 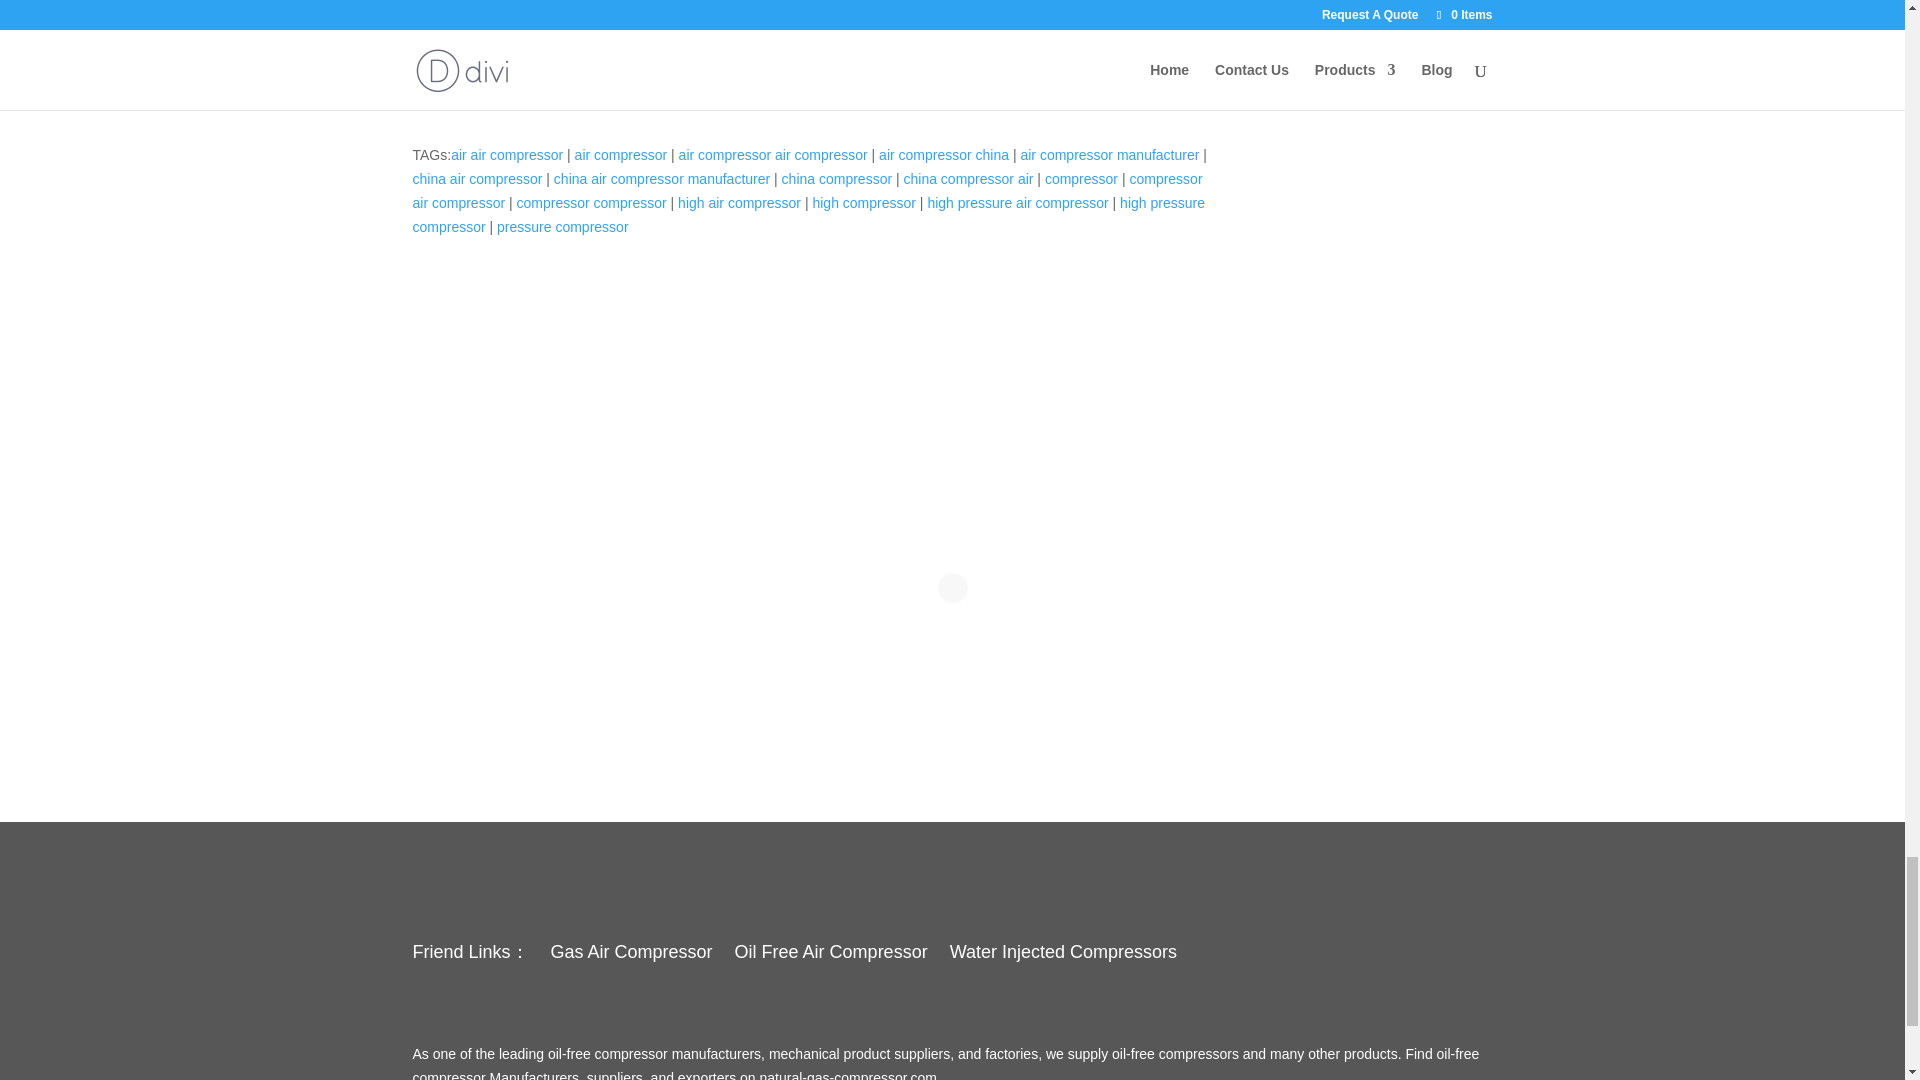 I want to click on air air compressor, so click(x=506, y=154).